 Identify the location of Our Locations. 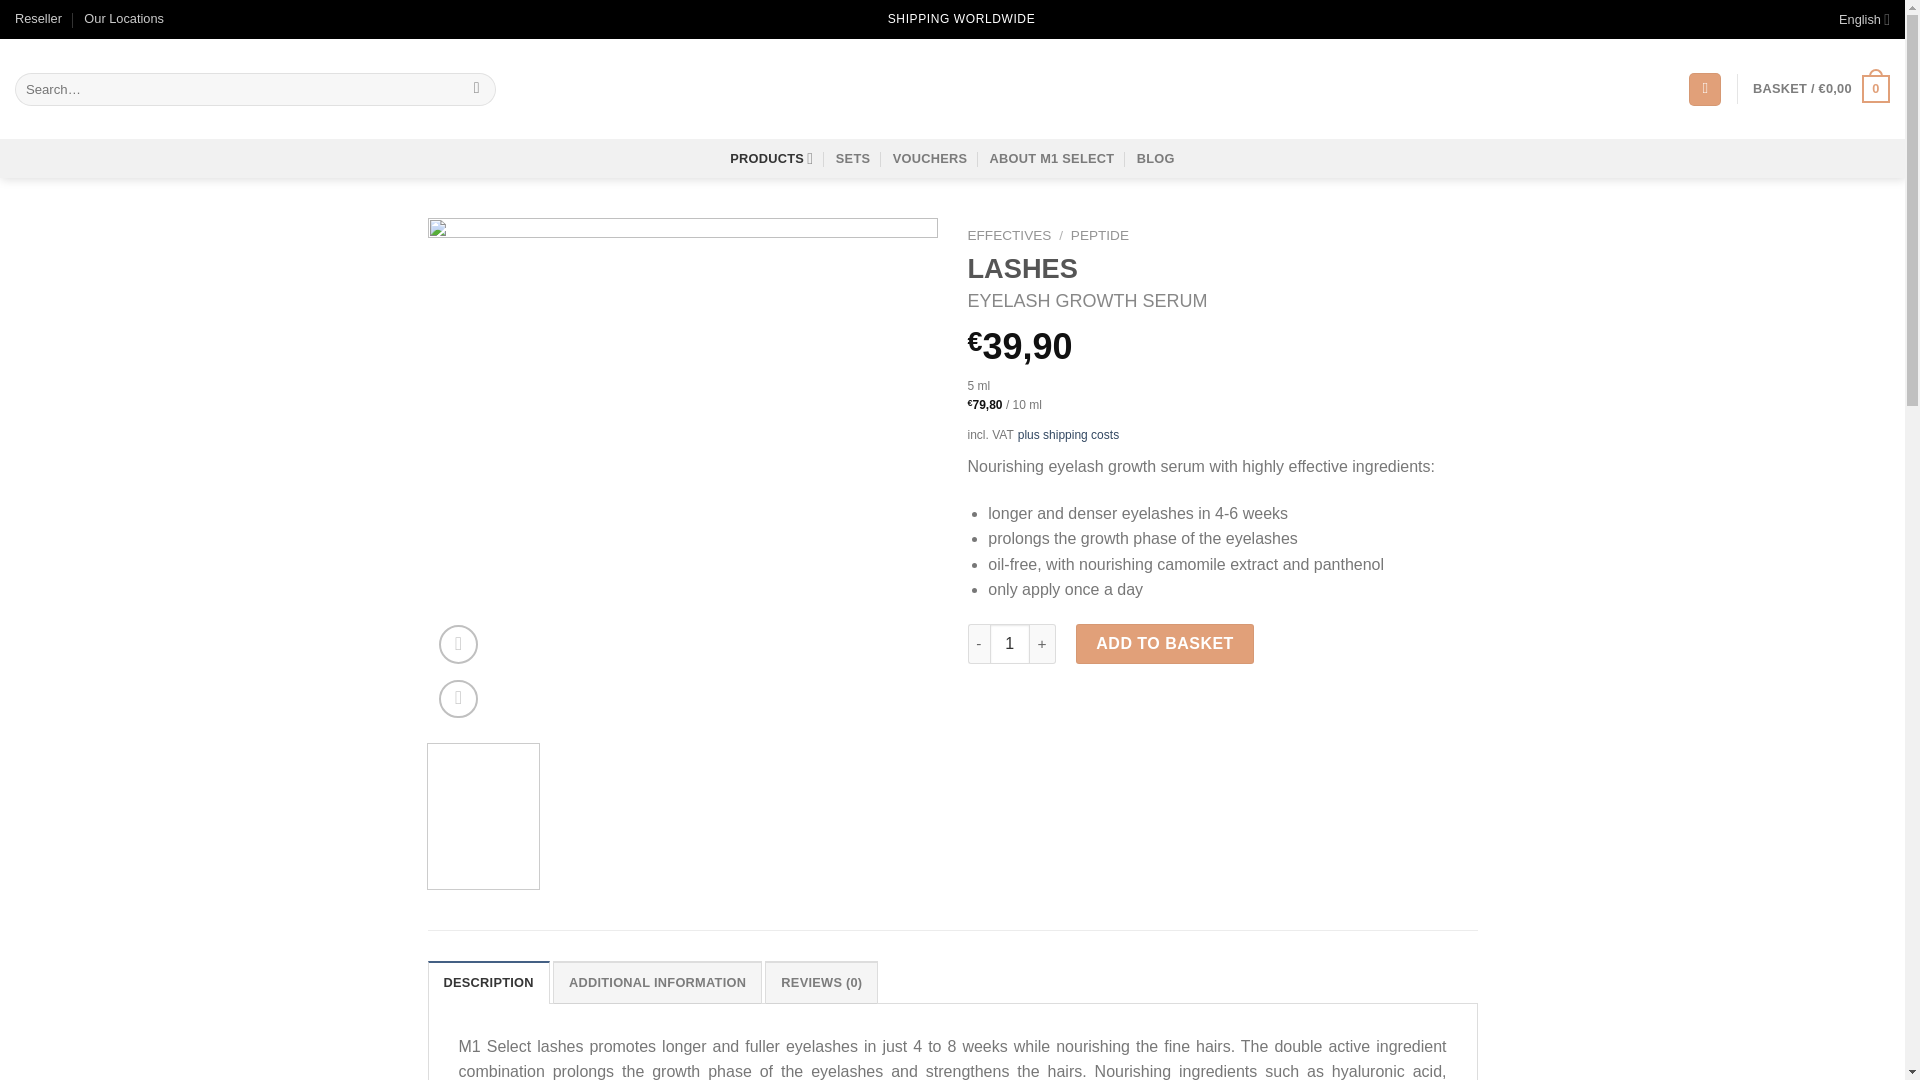
(124, 18).